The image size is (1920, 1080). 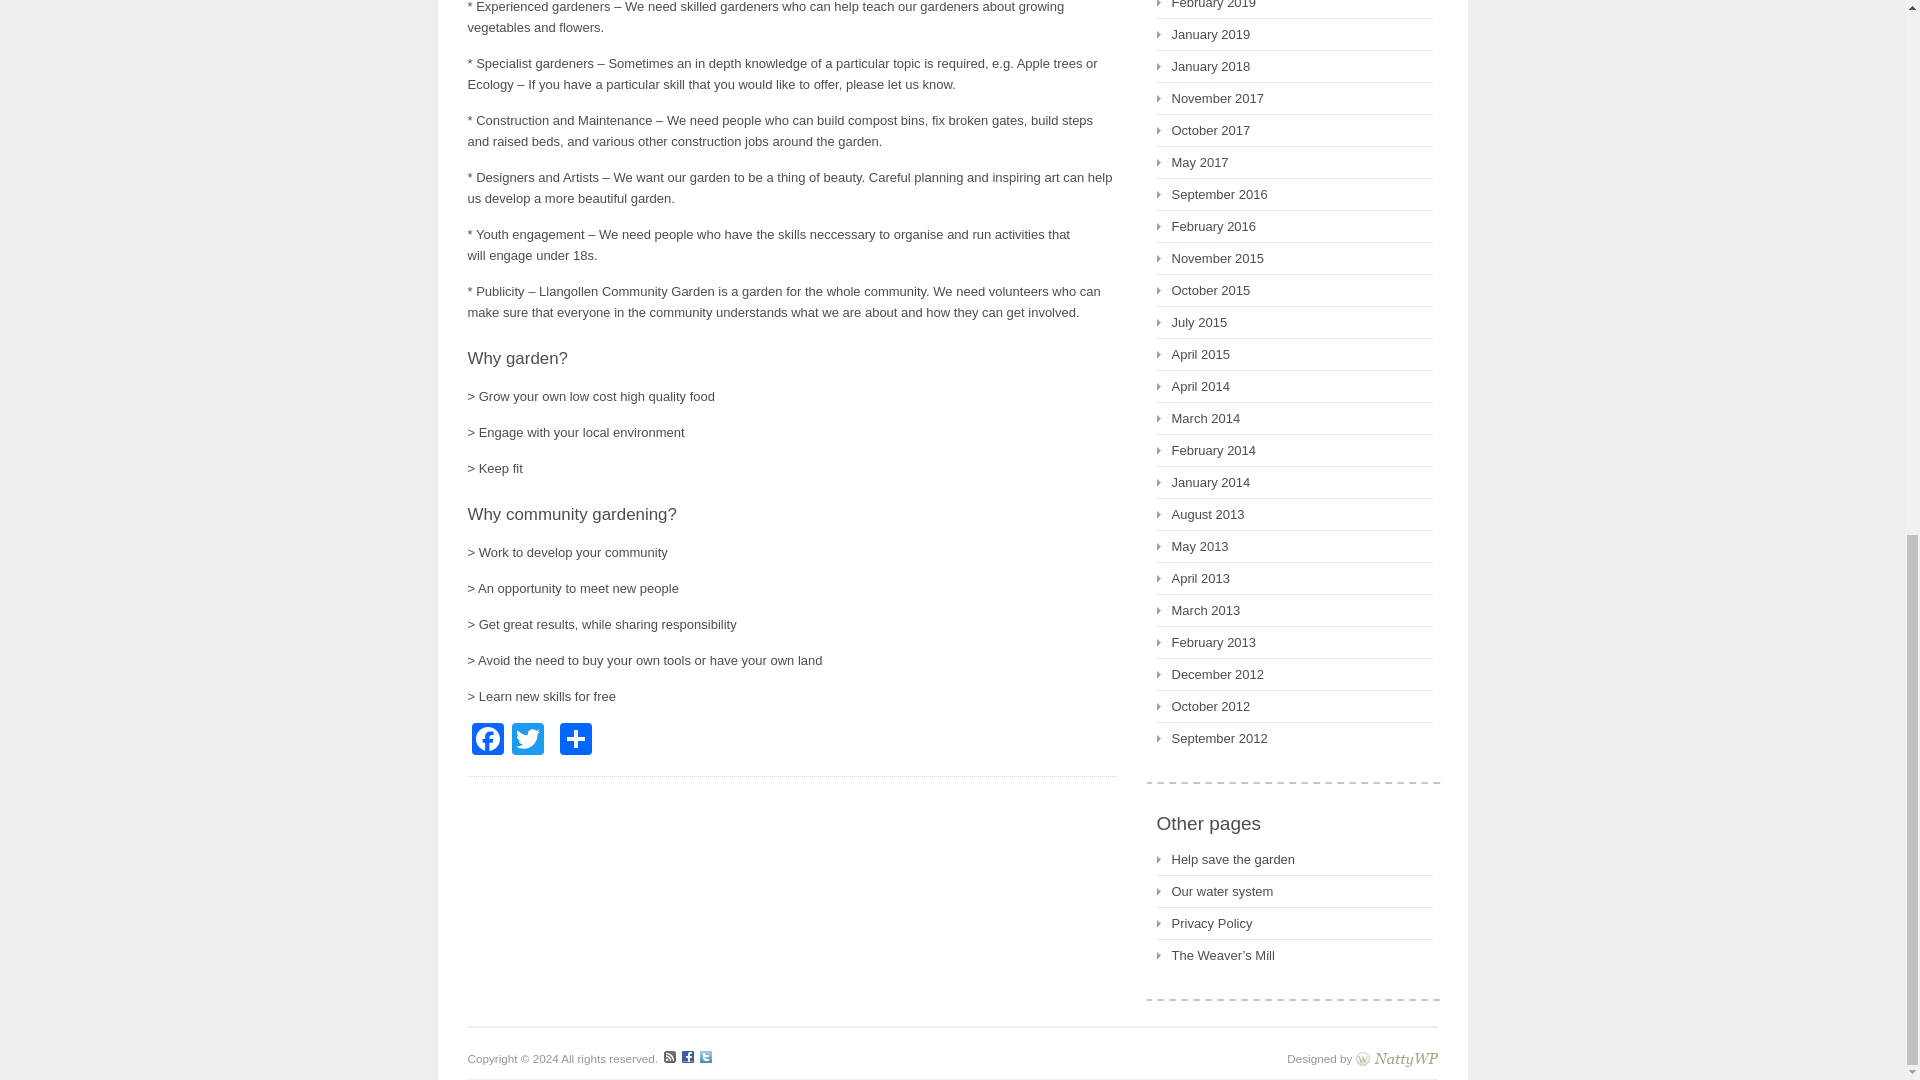 I want to click on January 2018, so click(x=1202, y=66).